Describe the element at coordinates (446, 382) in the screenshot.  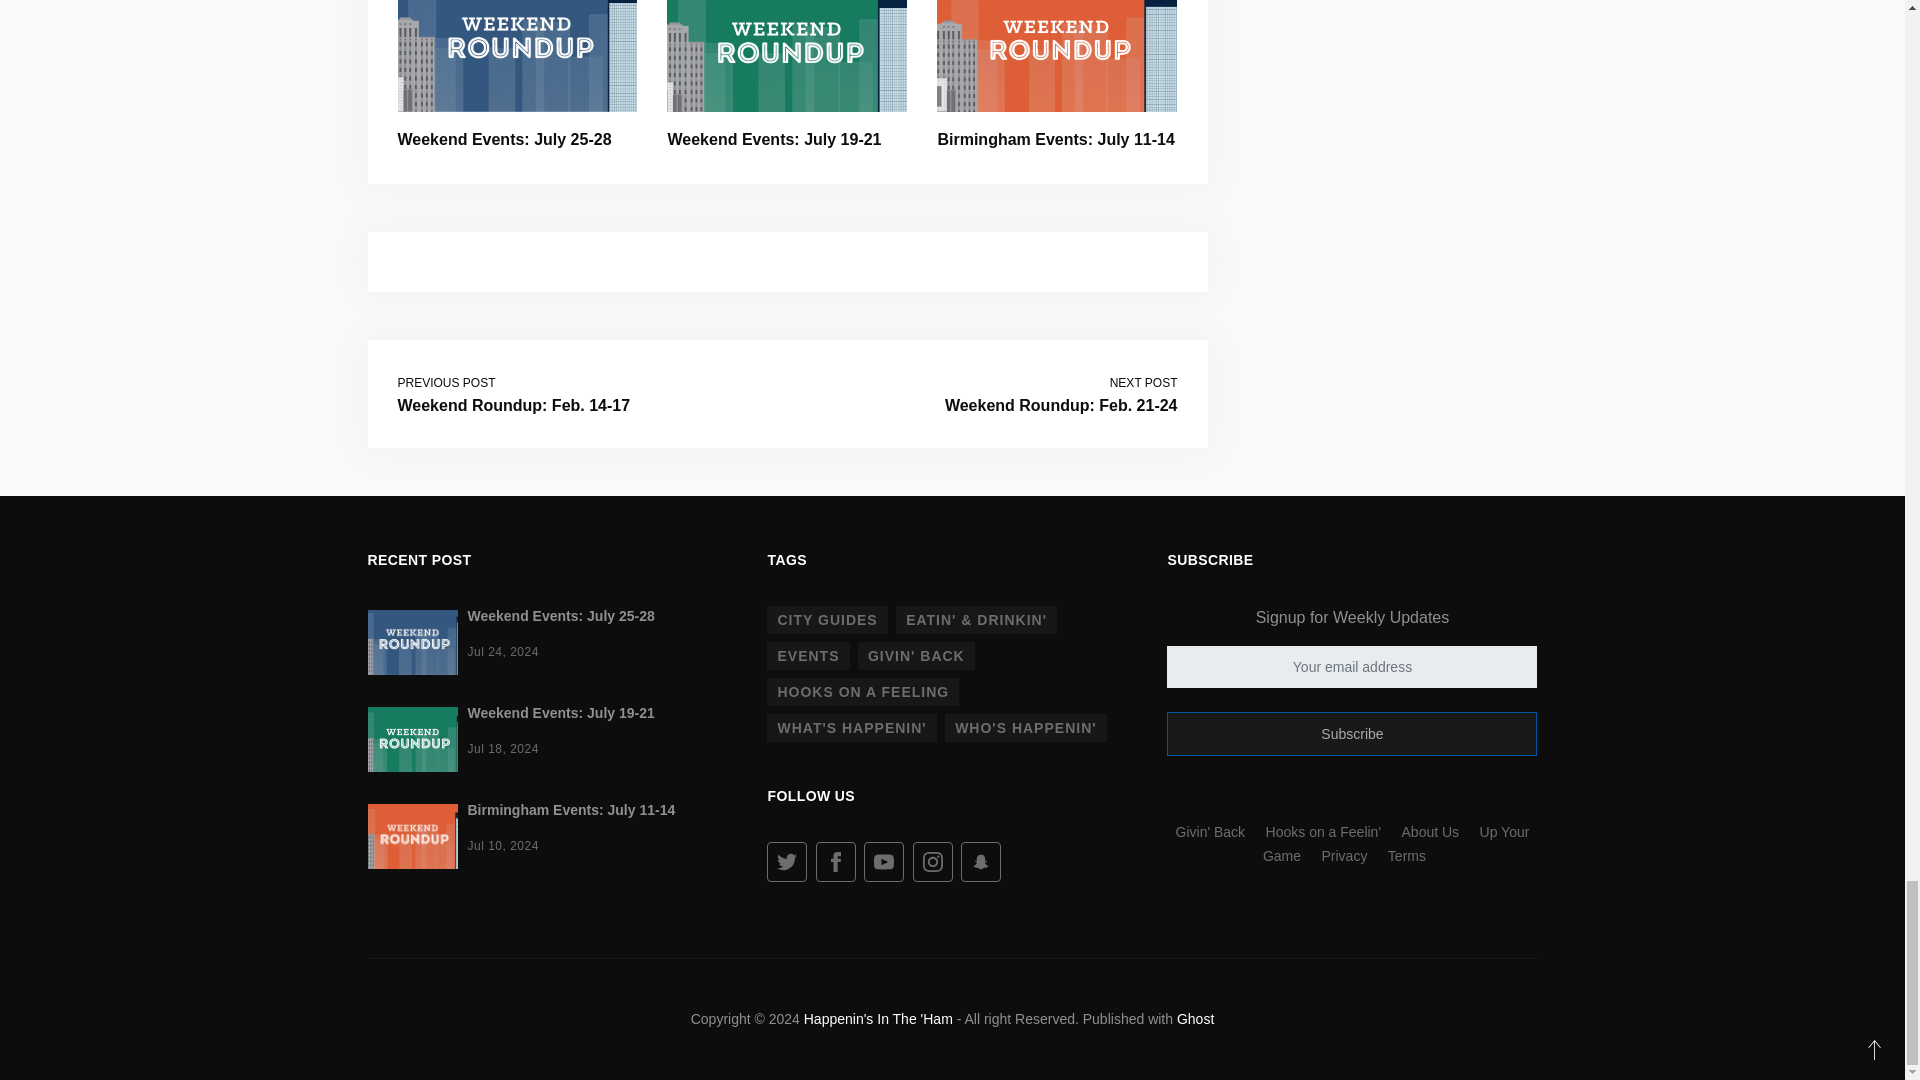
I see `PREVIOUS POST` at that location.